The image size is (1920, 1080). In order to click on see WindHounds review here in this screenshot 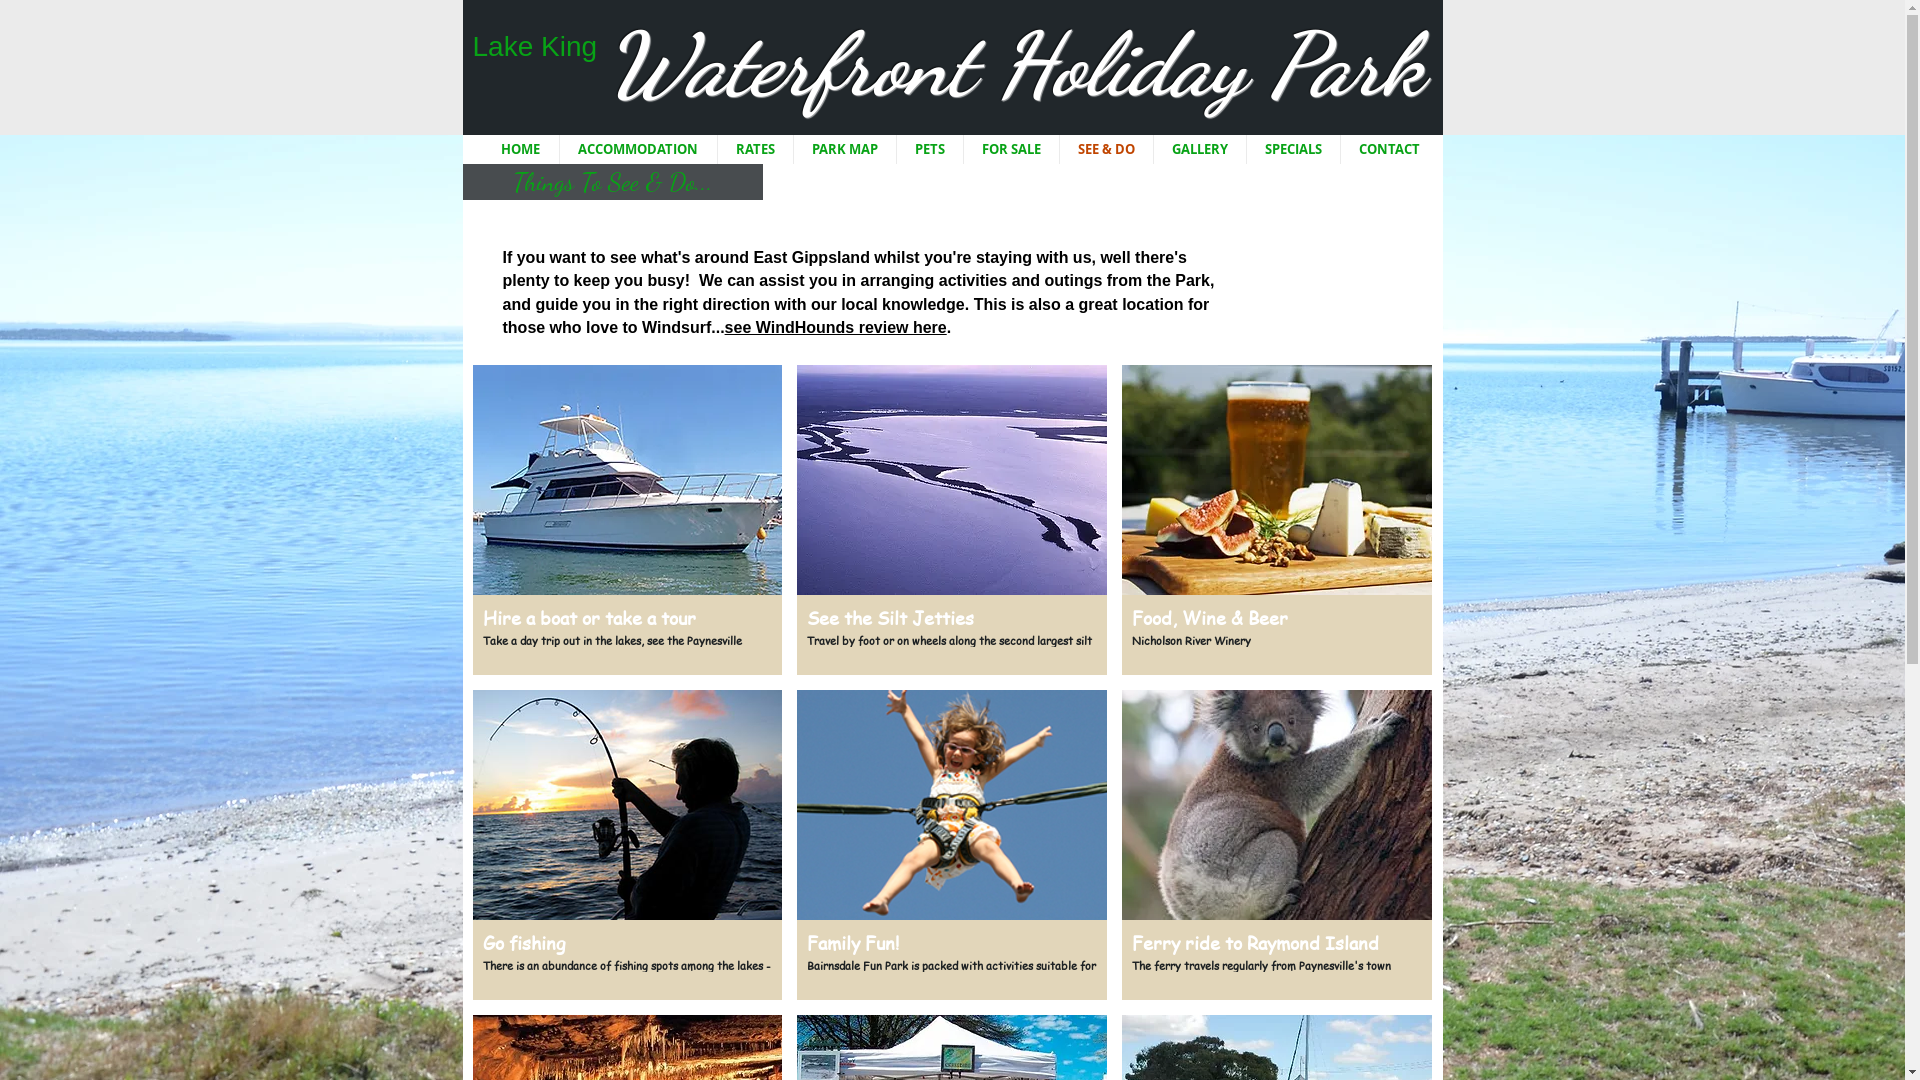, I will do `click(836, 328)`.